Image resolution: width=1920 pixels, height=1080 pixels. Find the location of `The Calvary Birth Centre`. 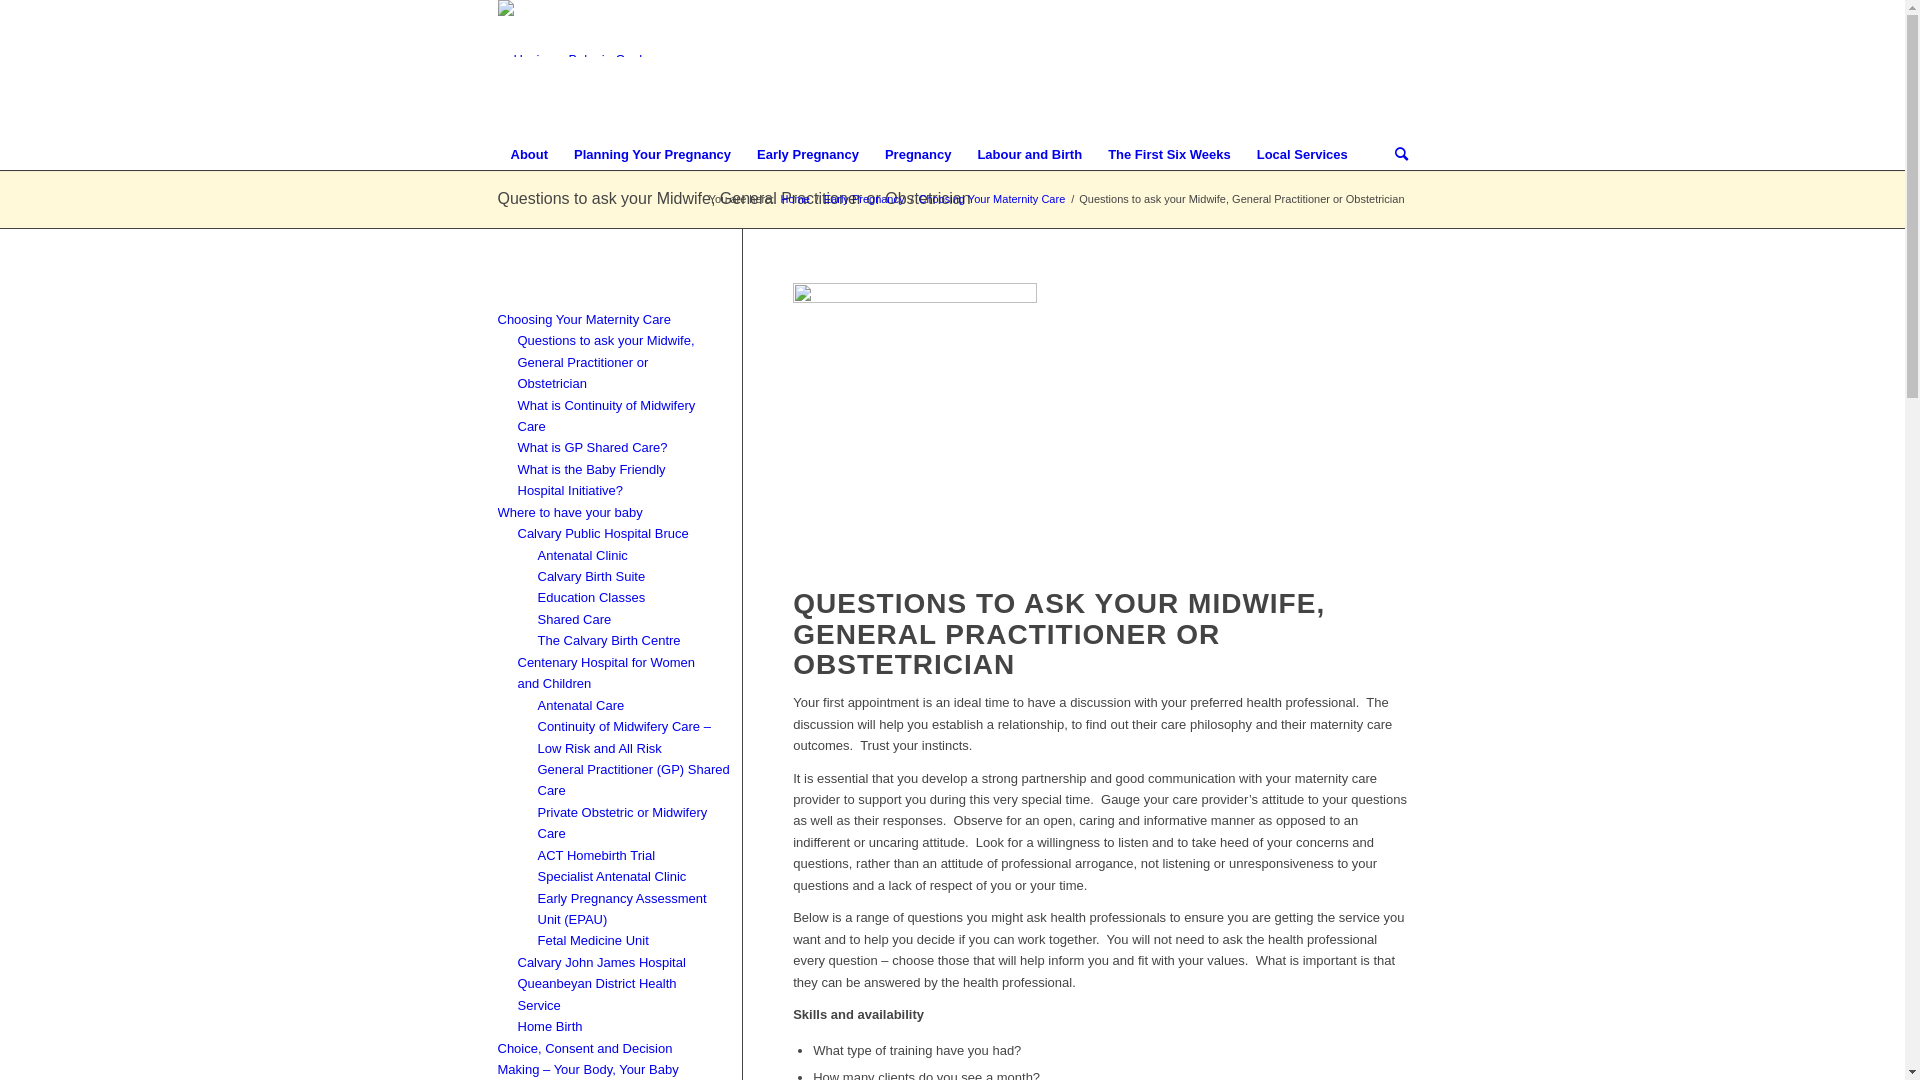

The Calvary Birth Centre is located at coordinates (610, 640).